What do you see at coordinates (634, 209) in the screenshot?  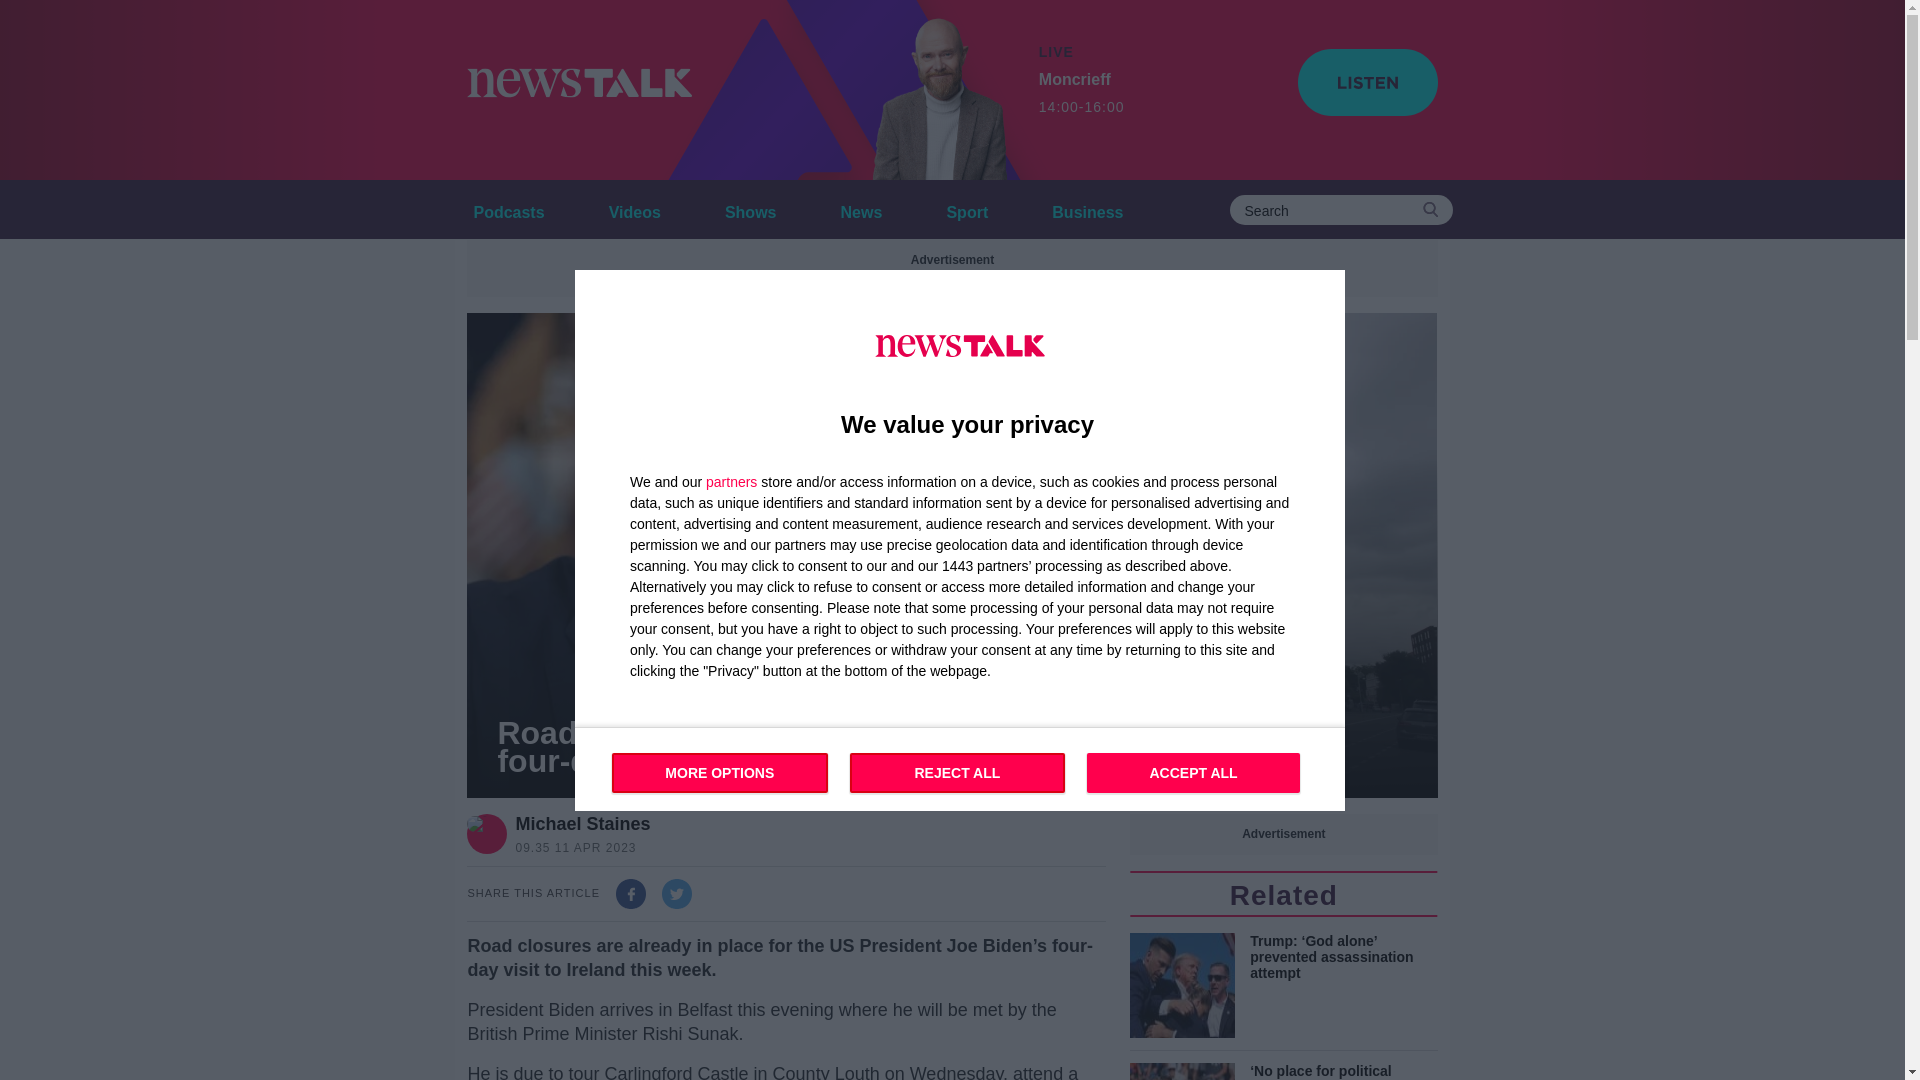 I see `Shows` at bounding box center [634, 209].